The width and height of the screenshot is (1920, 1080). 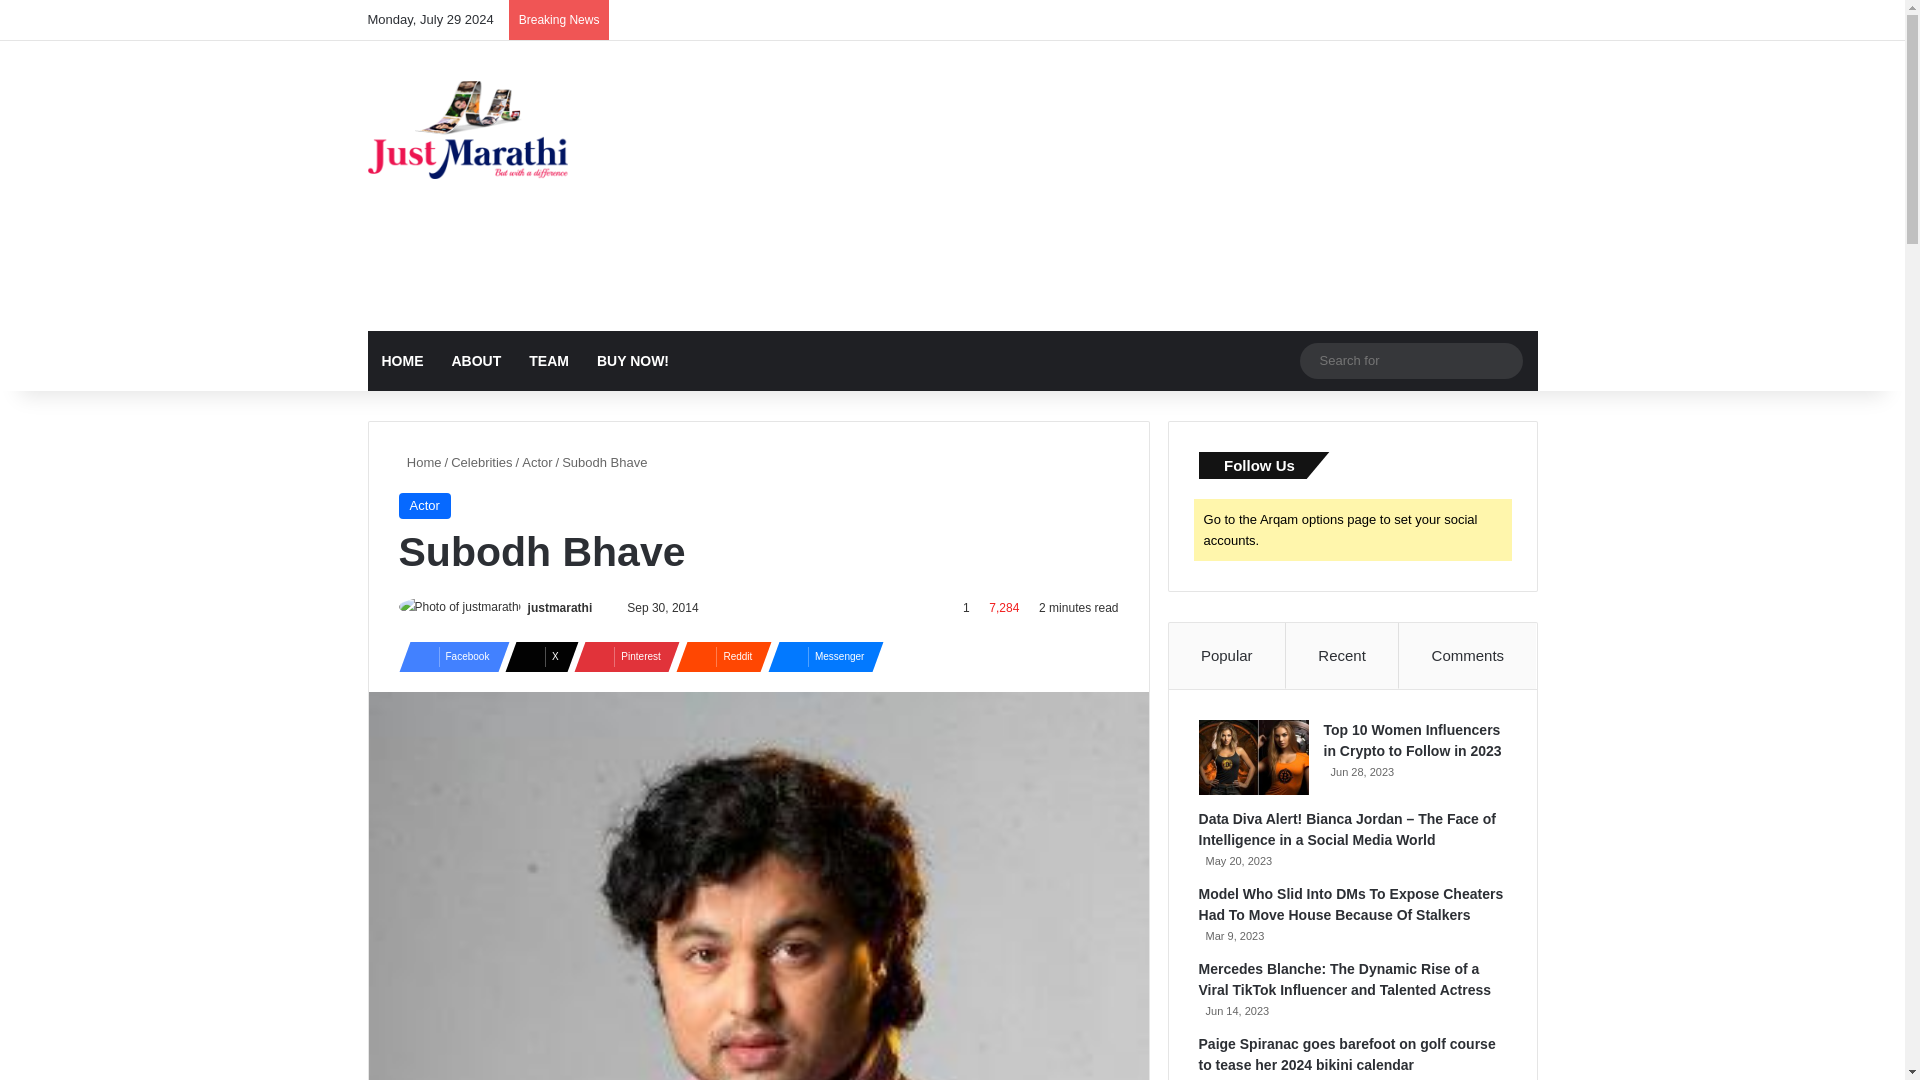 I want to click on Facebook, so click(x=447, y=656).